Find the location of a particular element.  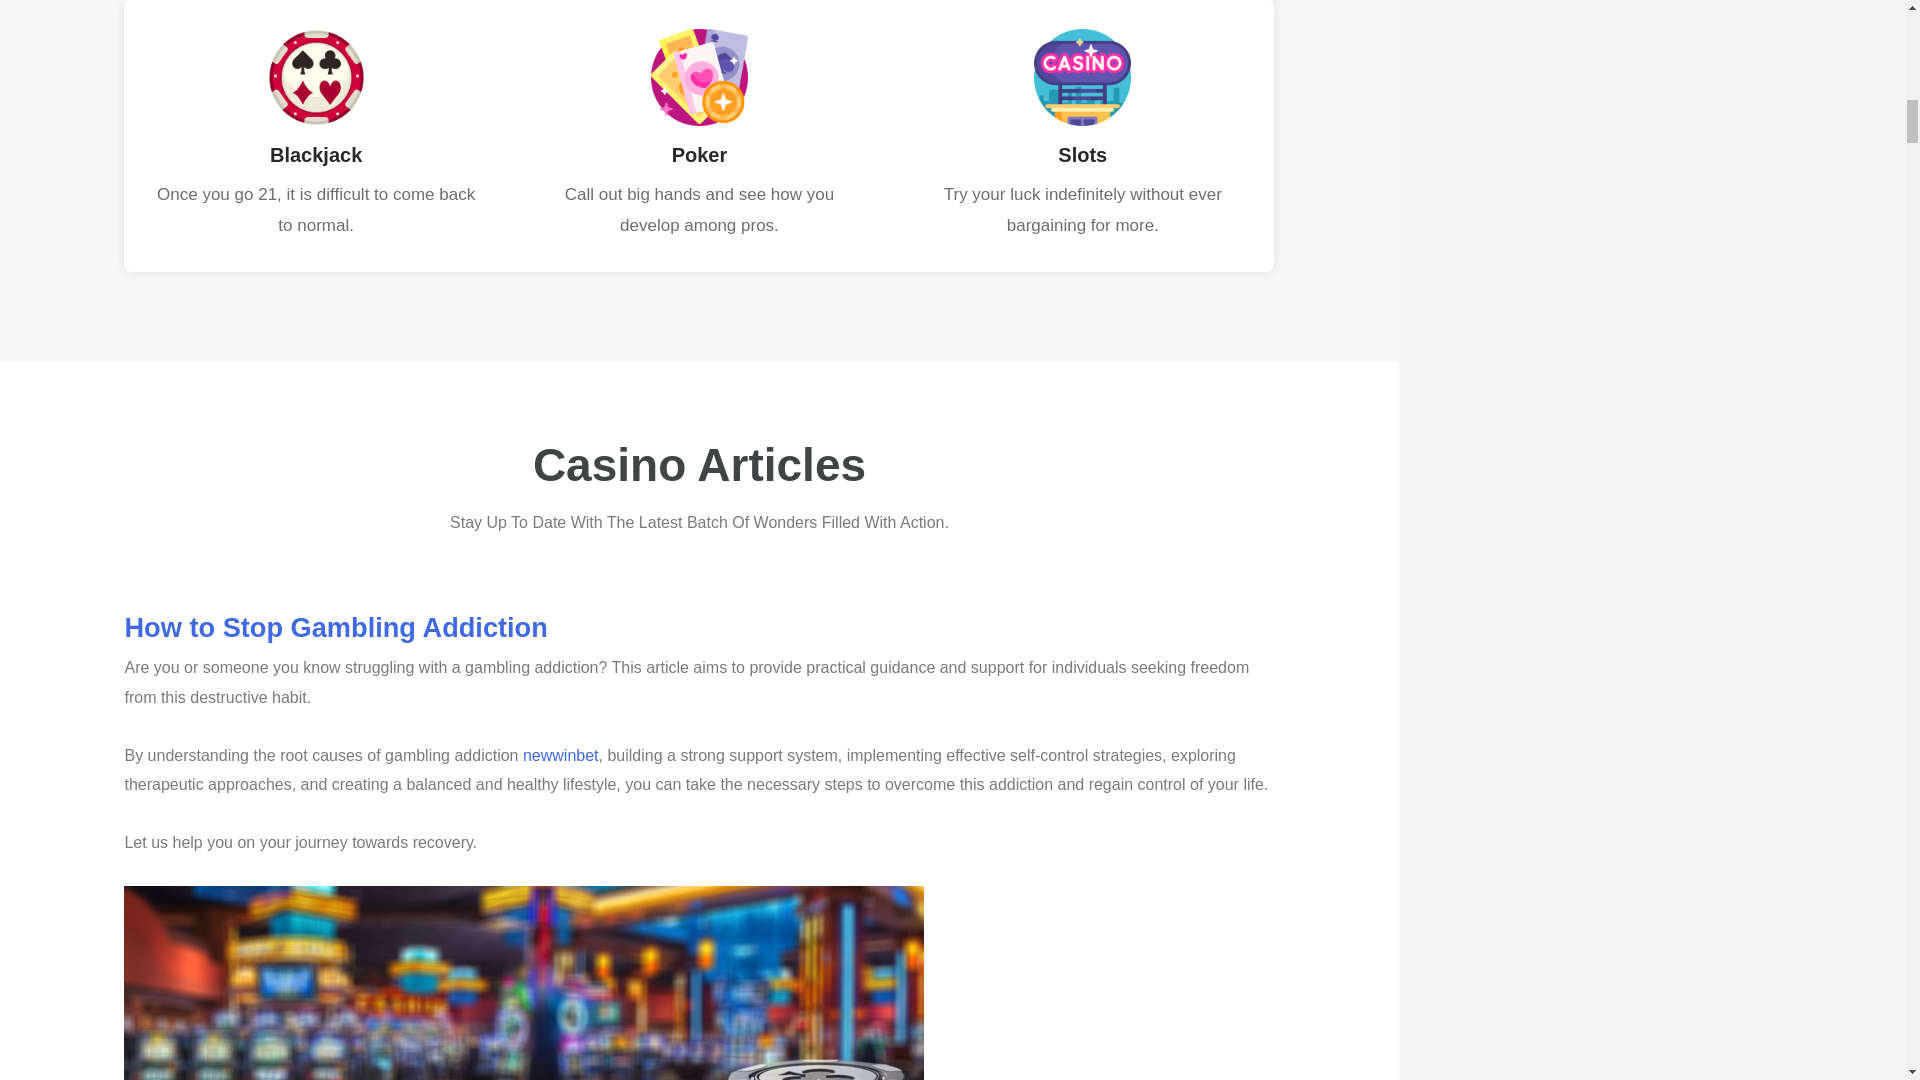

How to Stop Gambling Addiction is located at coordinates (336, 627).